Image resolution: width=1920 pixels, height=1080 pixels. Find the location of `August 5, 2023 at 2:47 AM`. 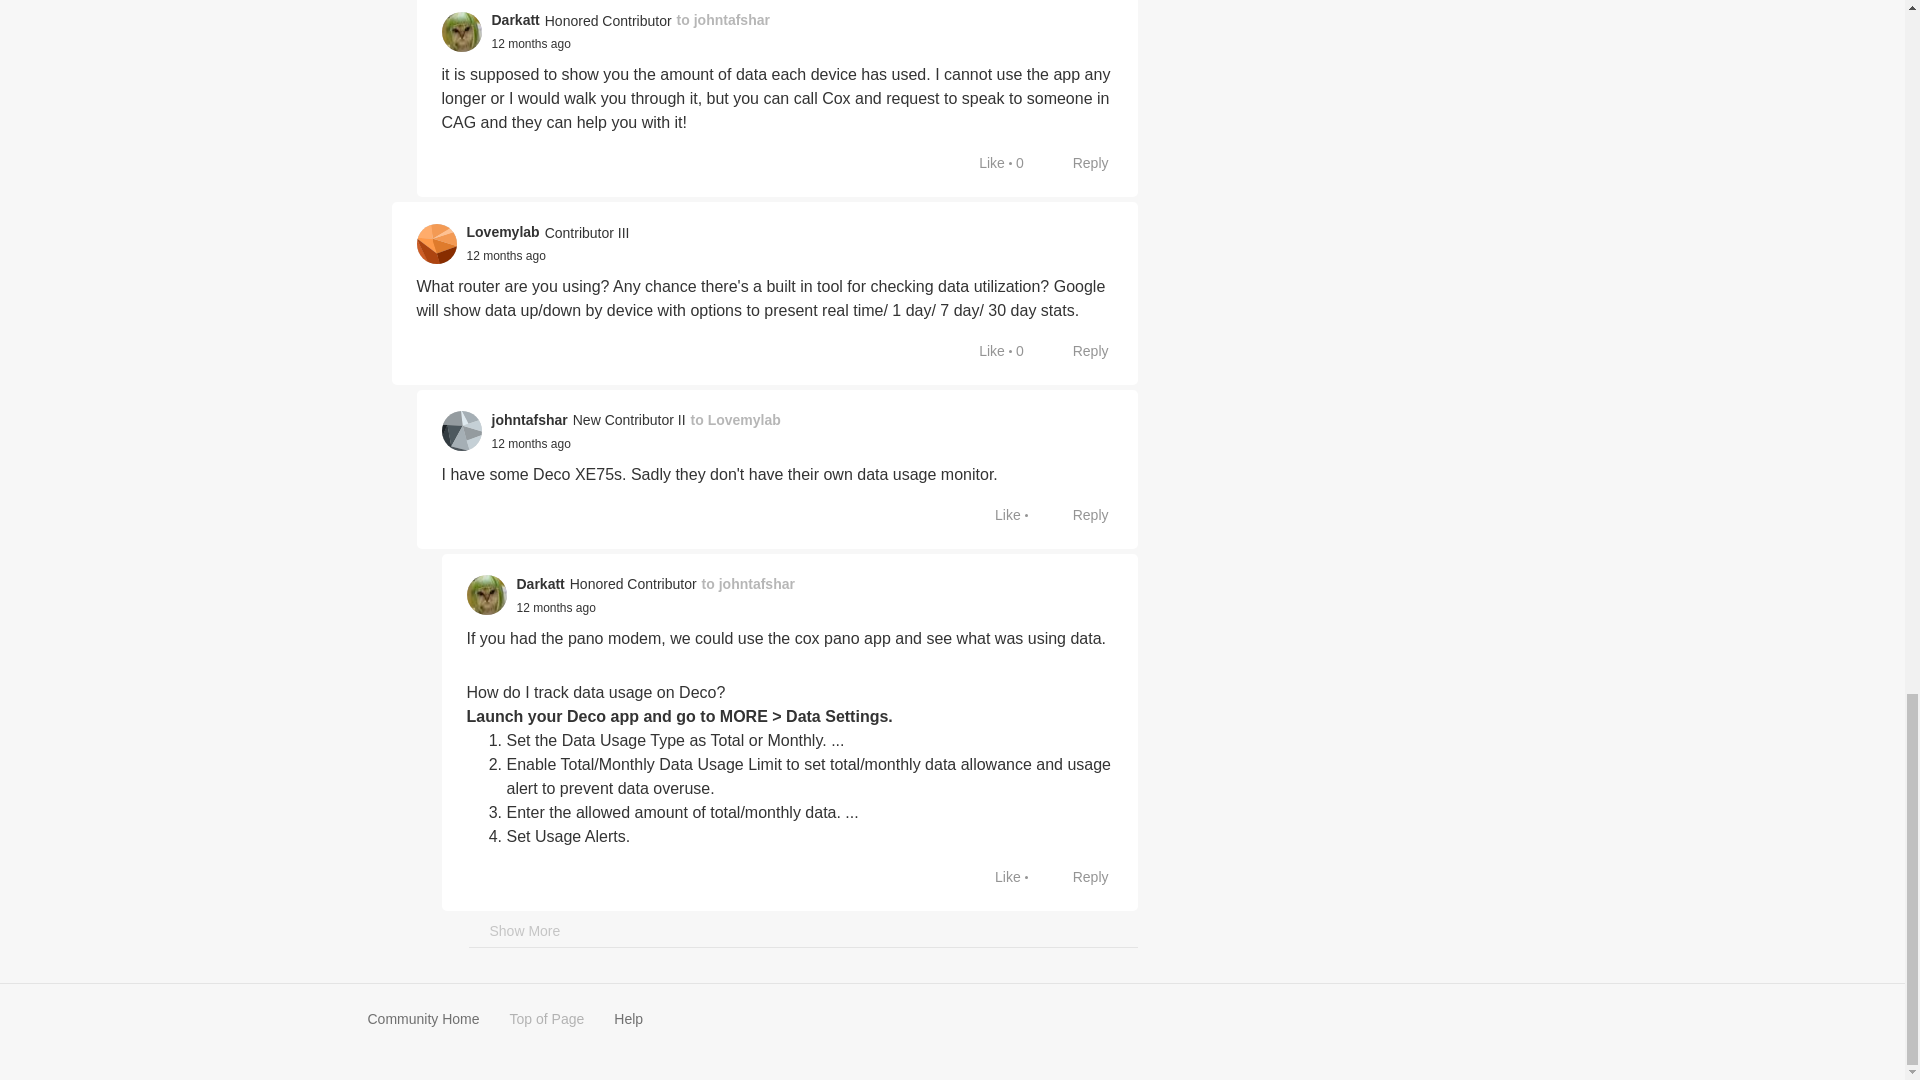

August 5, 2023 at 2:47 AM is located at coordinates (530, 444).